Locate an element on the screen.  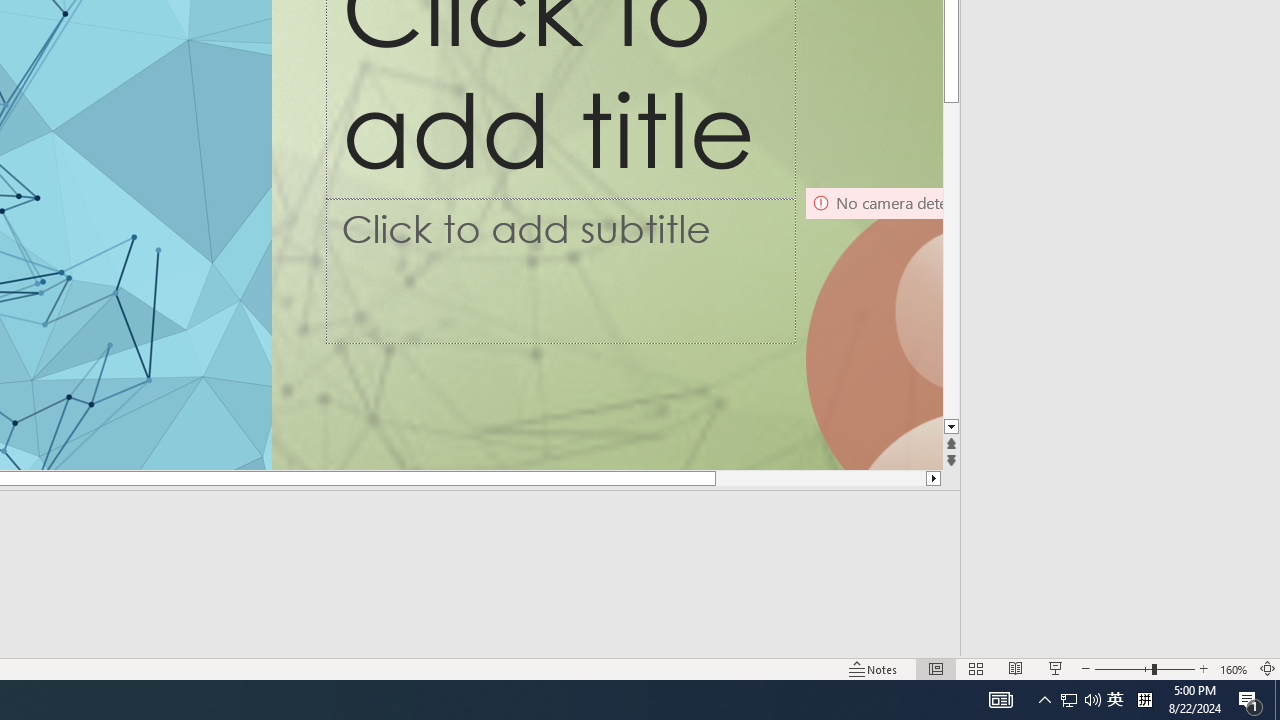
Subtitle TextBox is located at coordinates (561, 271).